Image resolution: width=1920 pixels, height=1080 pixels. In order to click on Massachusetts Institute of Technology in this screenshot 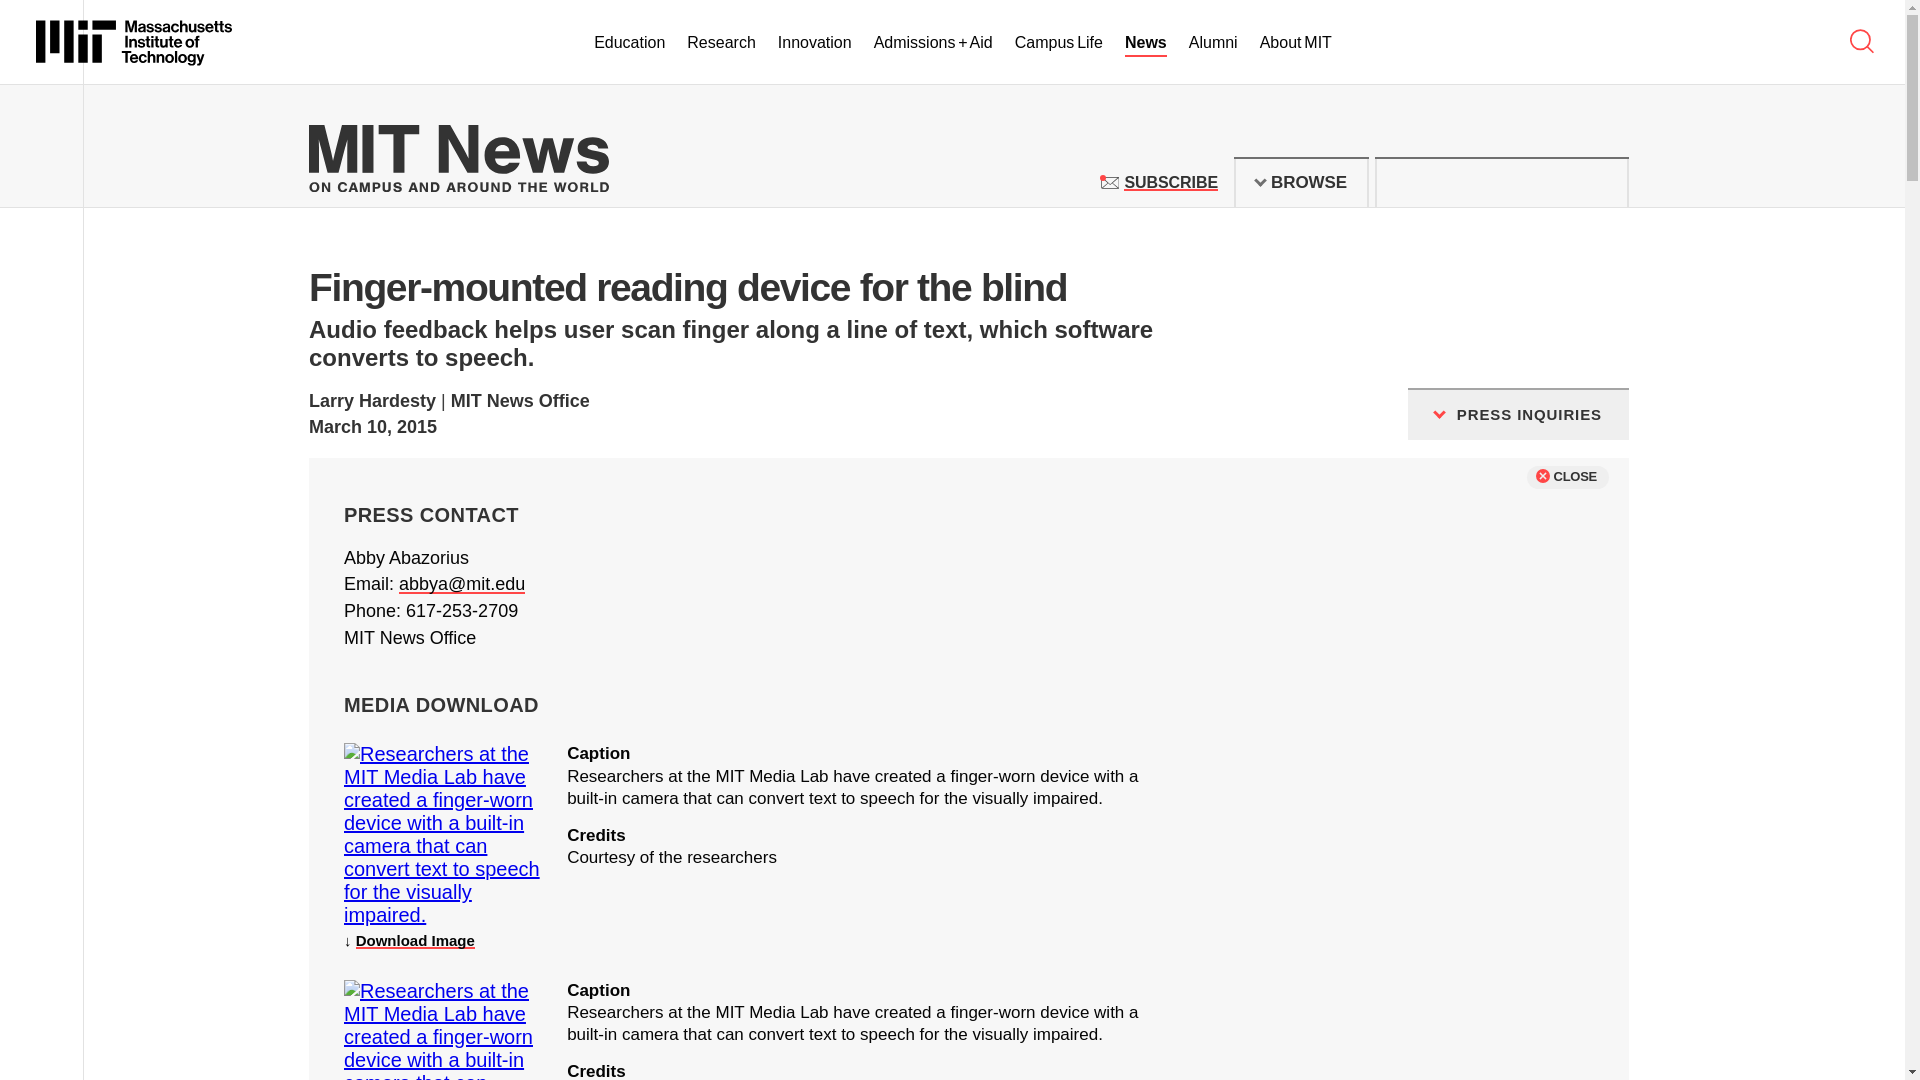, I will do `click(134, 42)`.